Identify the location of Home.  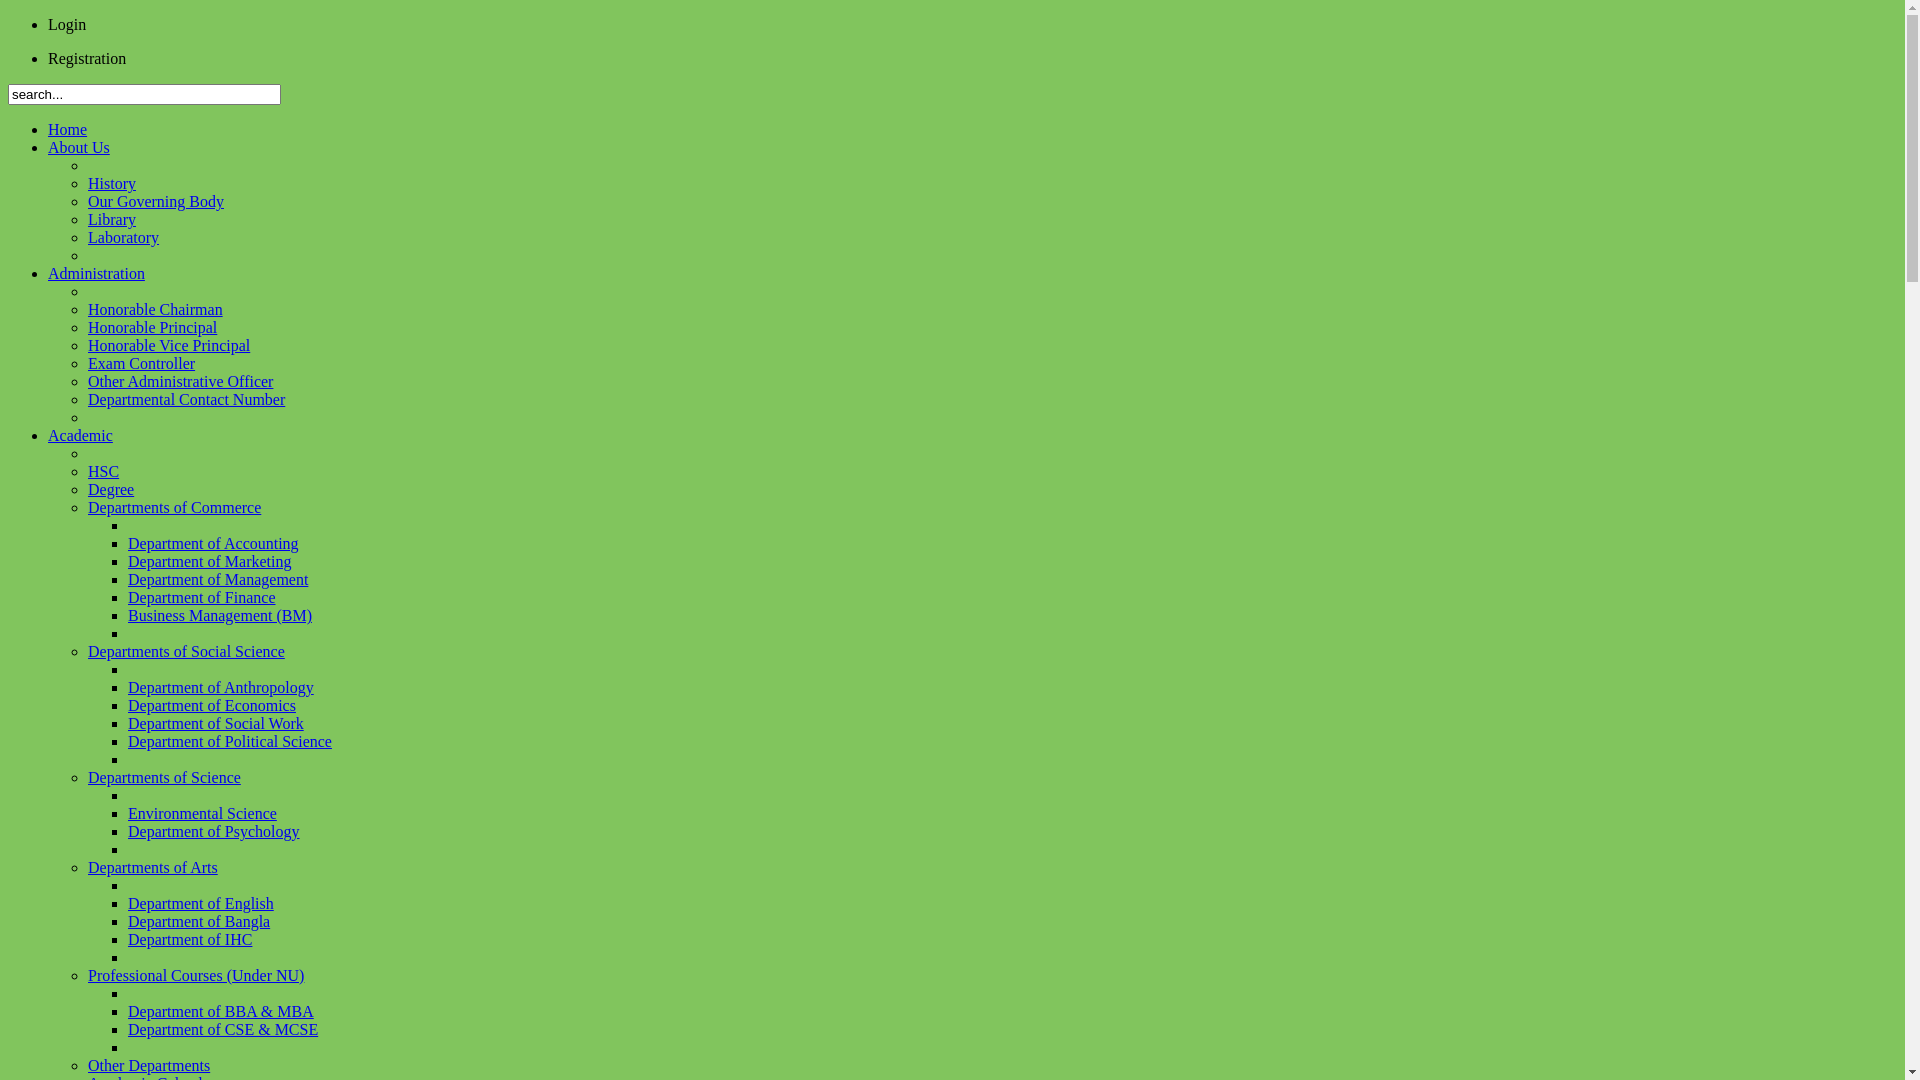
(68, 130).